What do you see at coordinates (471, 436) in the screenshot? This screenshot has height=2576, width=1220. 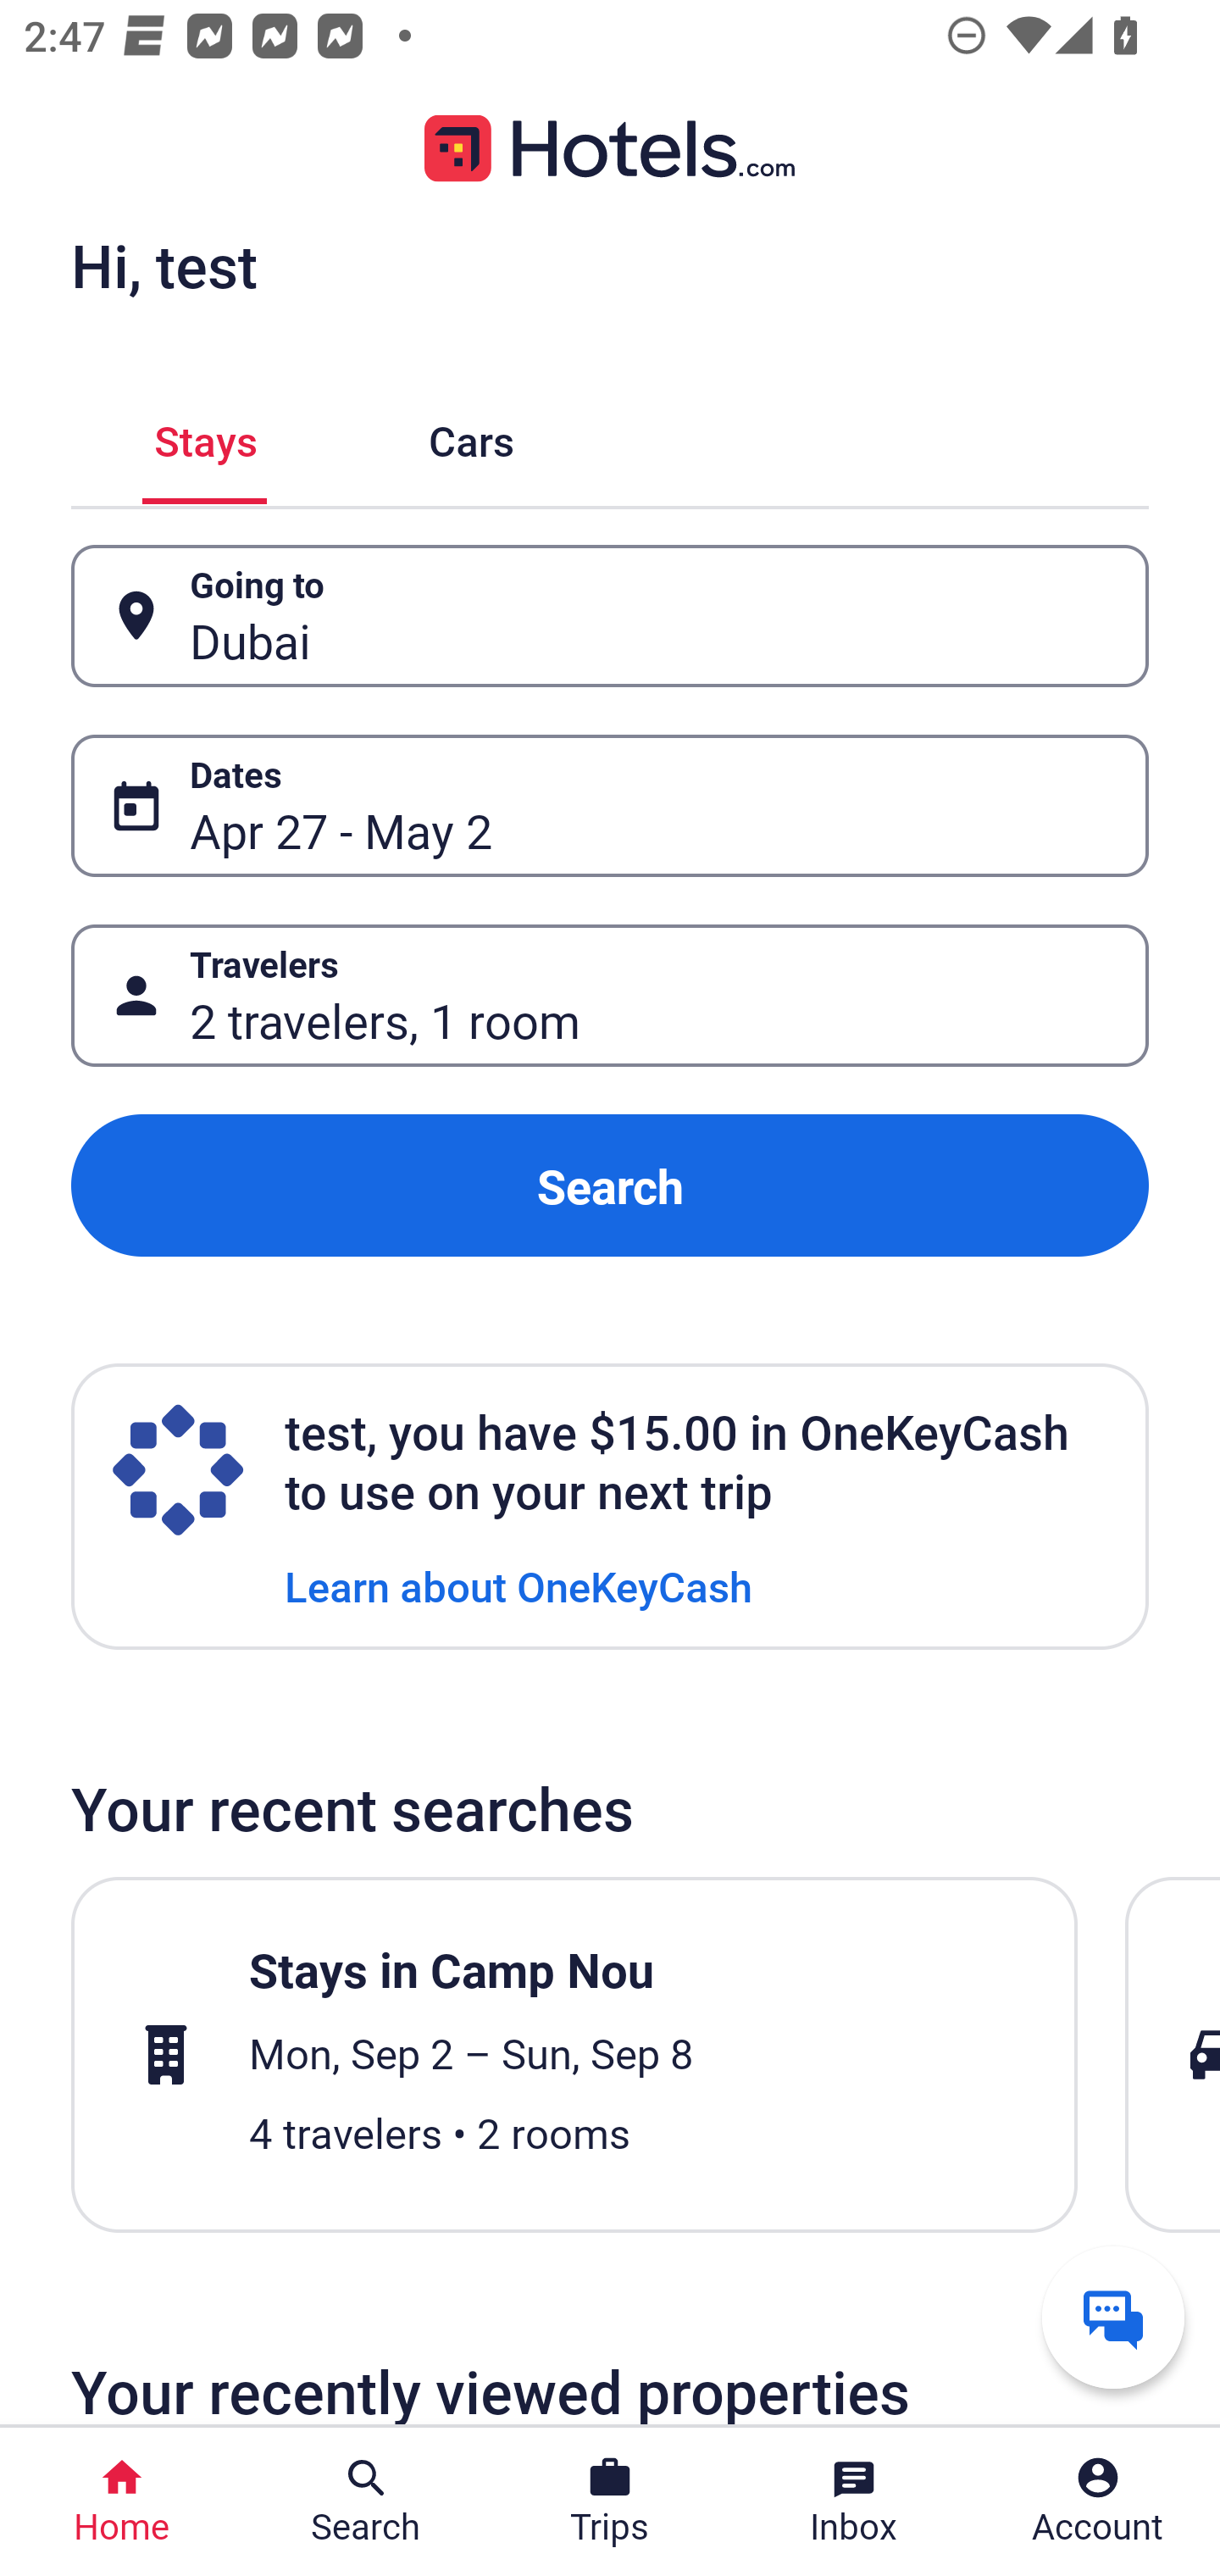 I see `Cars` at bounding box center [471, 436].